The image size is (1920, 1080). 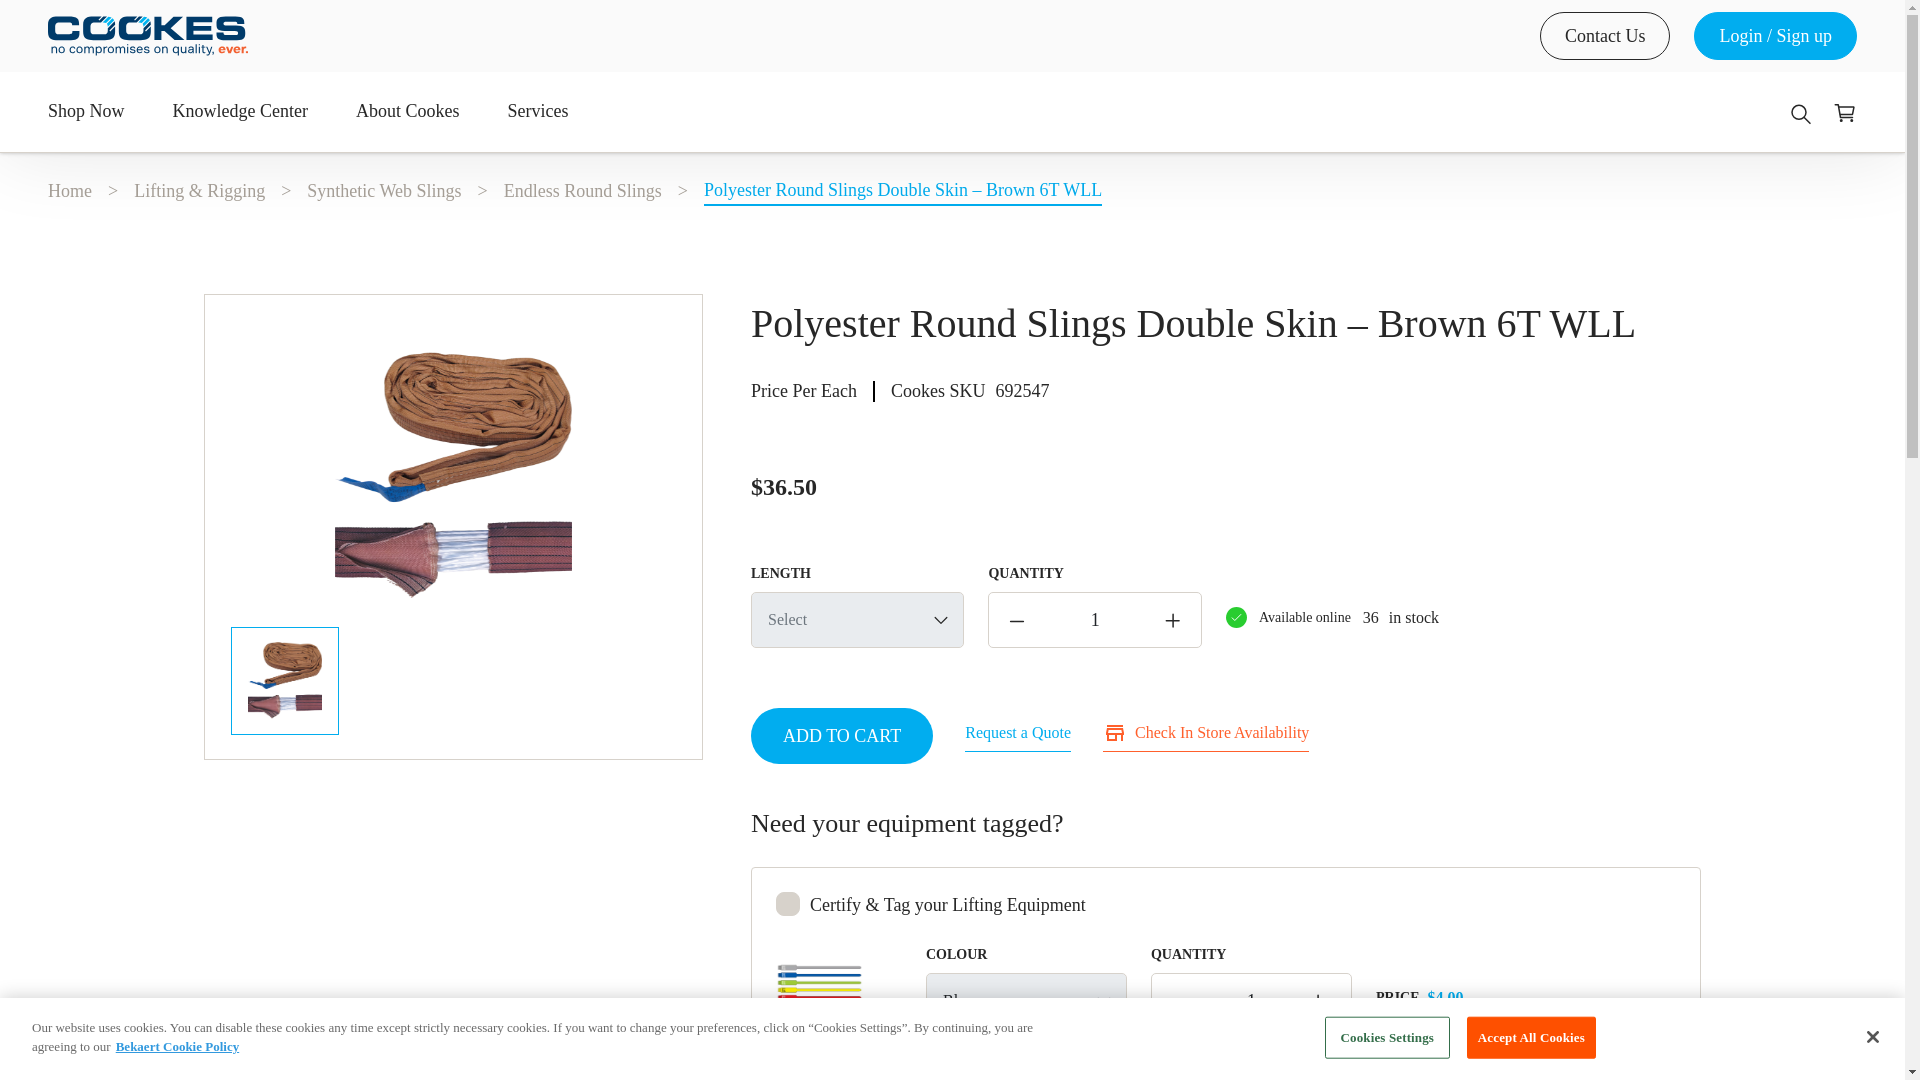 I want to click on 1, so click(x=1095, y=618).